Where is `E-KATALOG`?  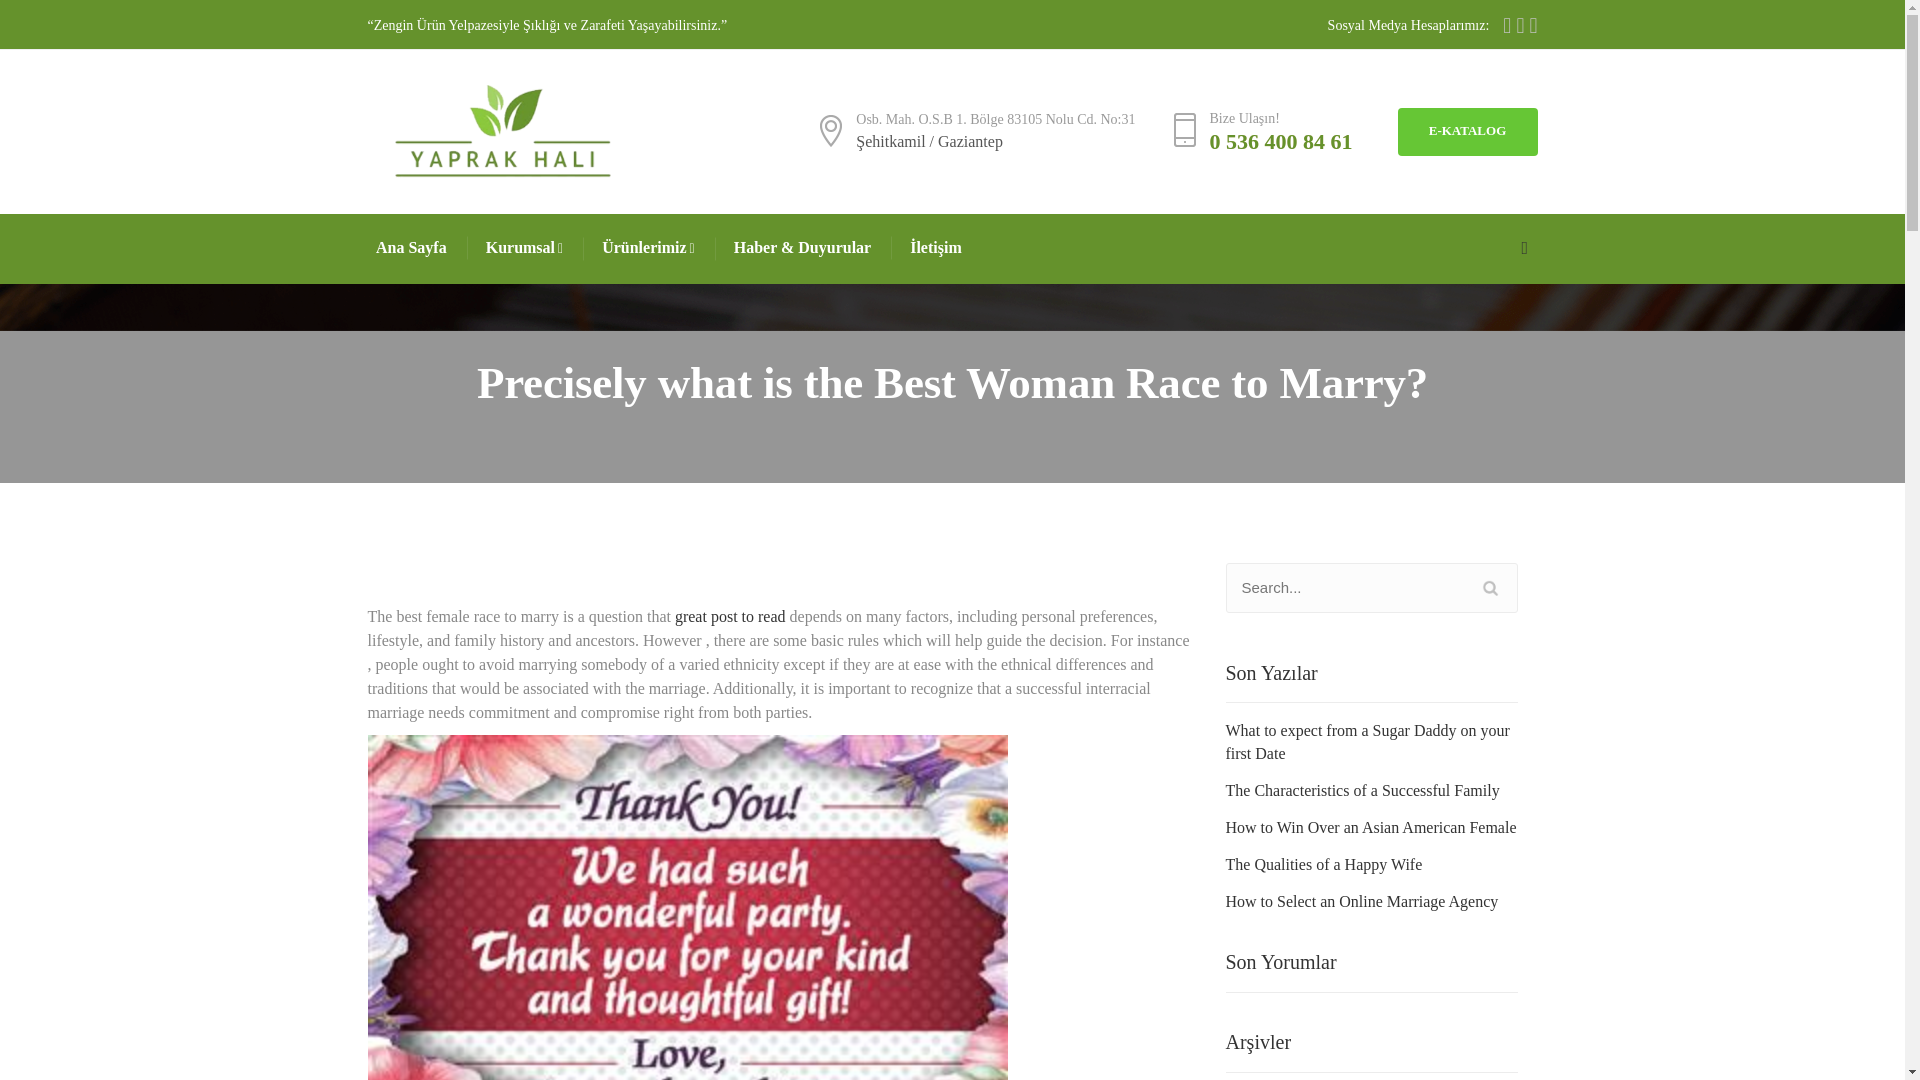
E-KATALOG is located at coordinates (1467, 132).